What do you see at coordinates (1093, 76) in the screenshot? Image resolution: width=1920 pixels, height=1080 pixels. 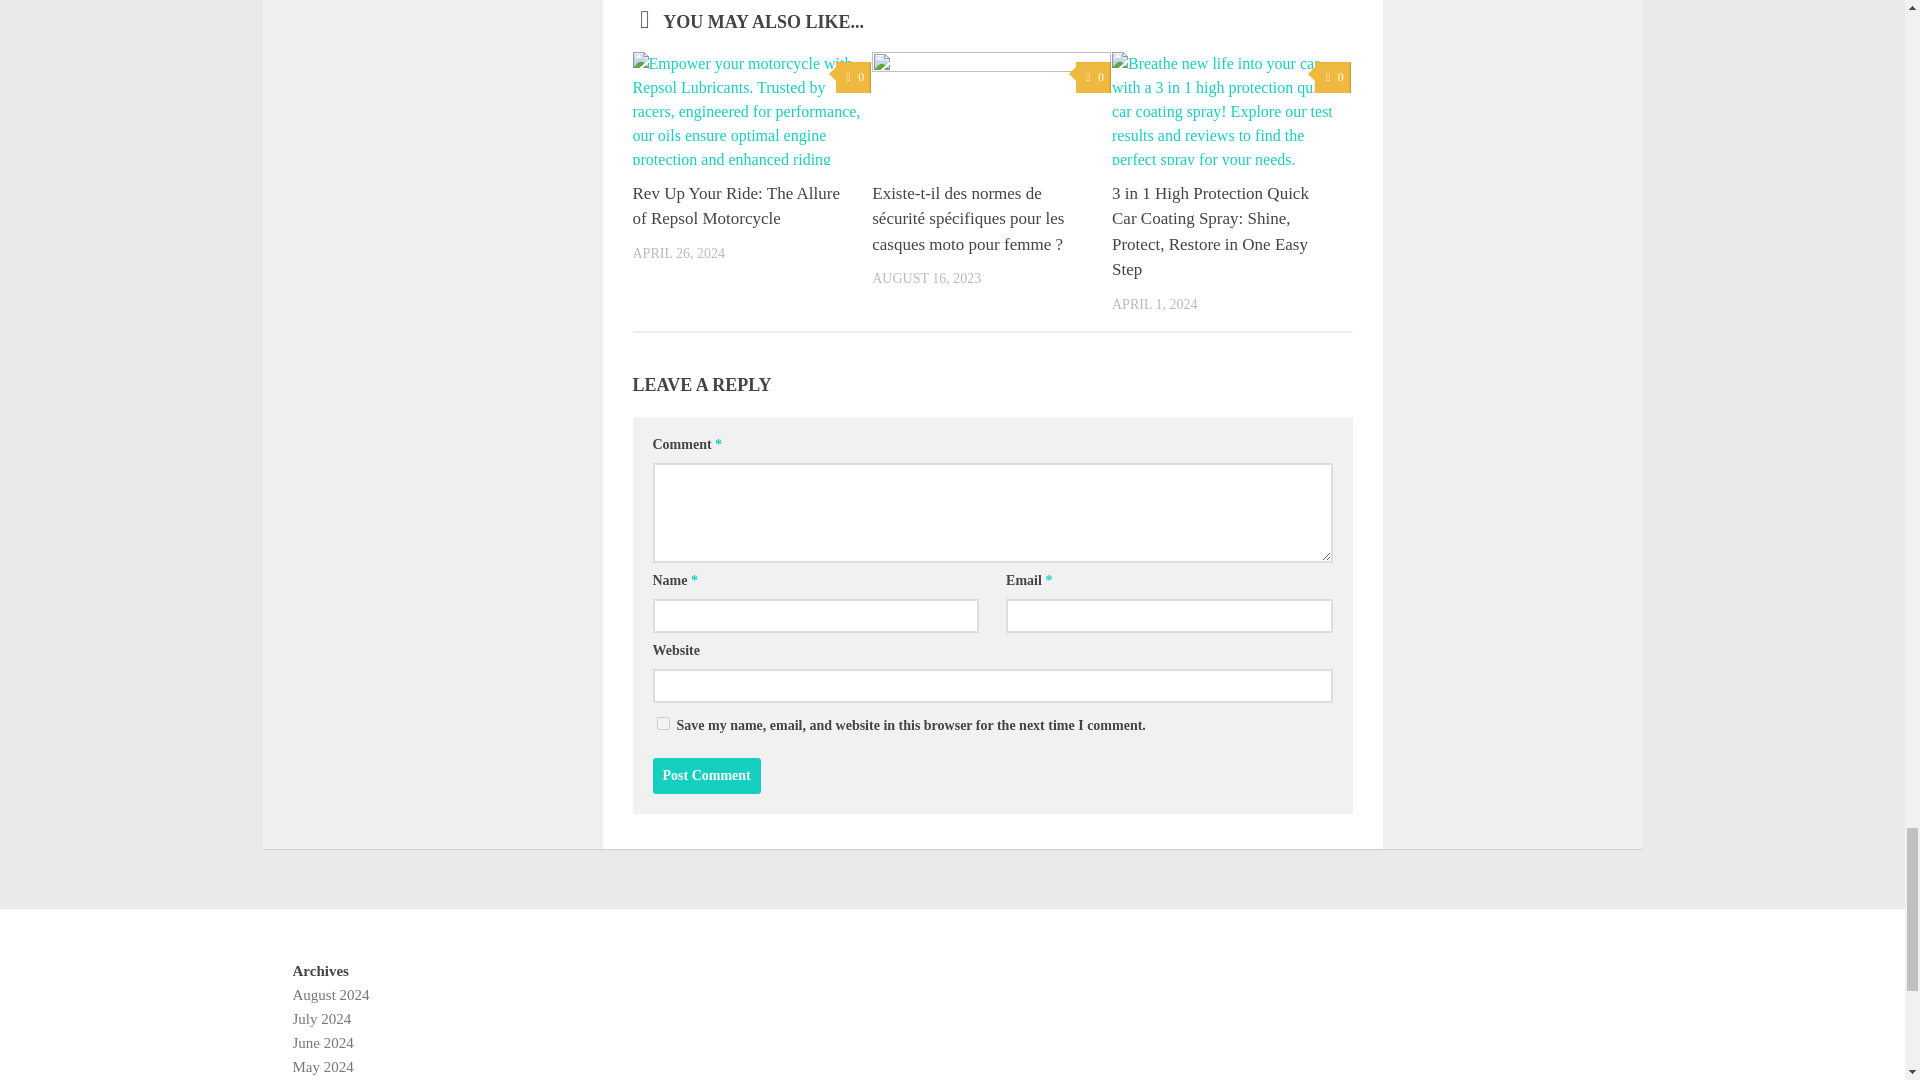 I see `0` at bounding box center [1093, 76].